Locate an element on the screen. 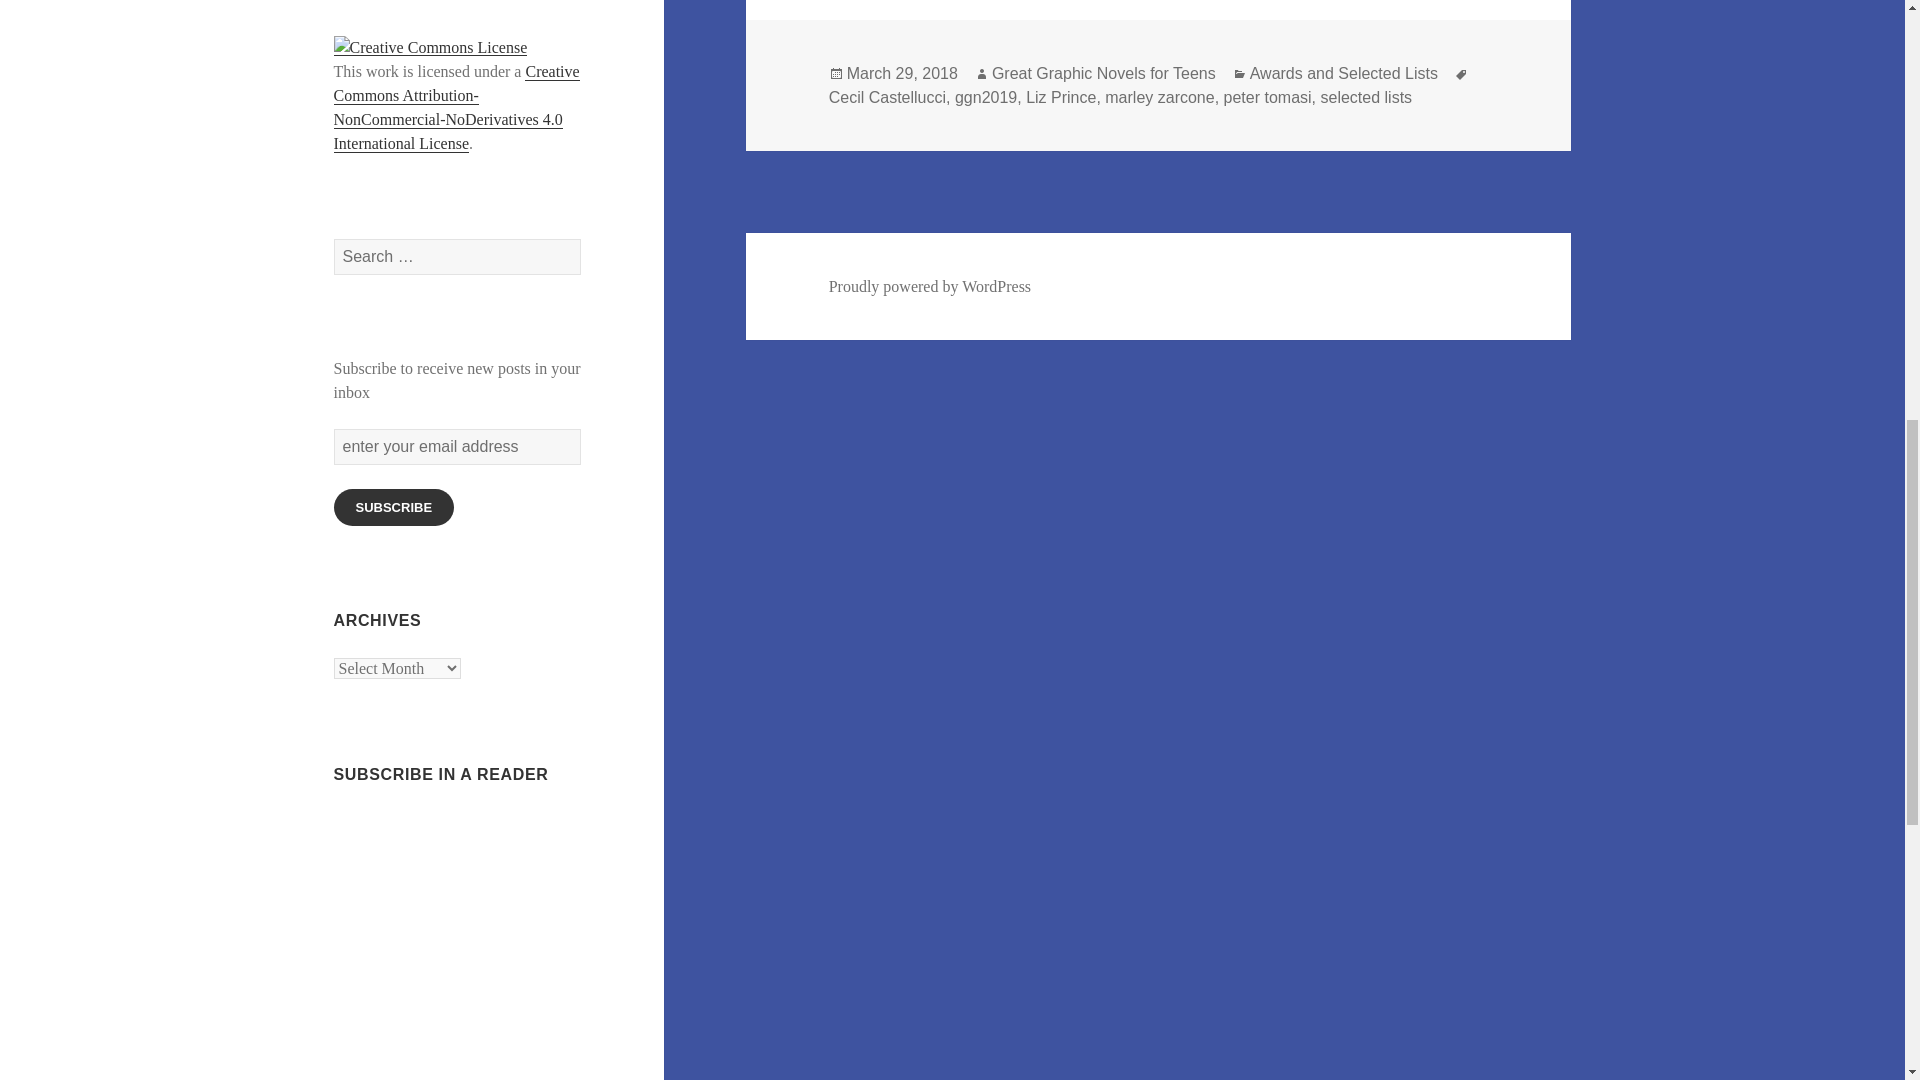  Cecil Castellucci is located at coordinates (888, 97).